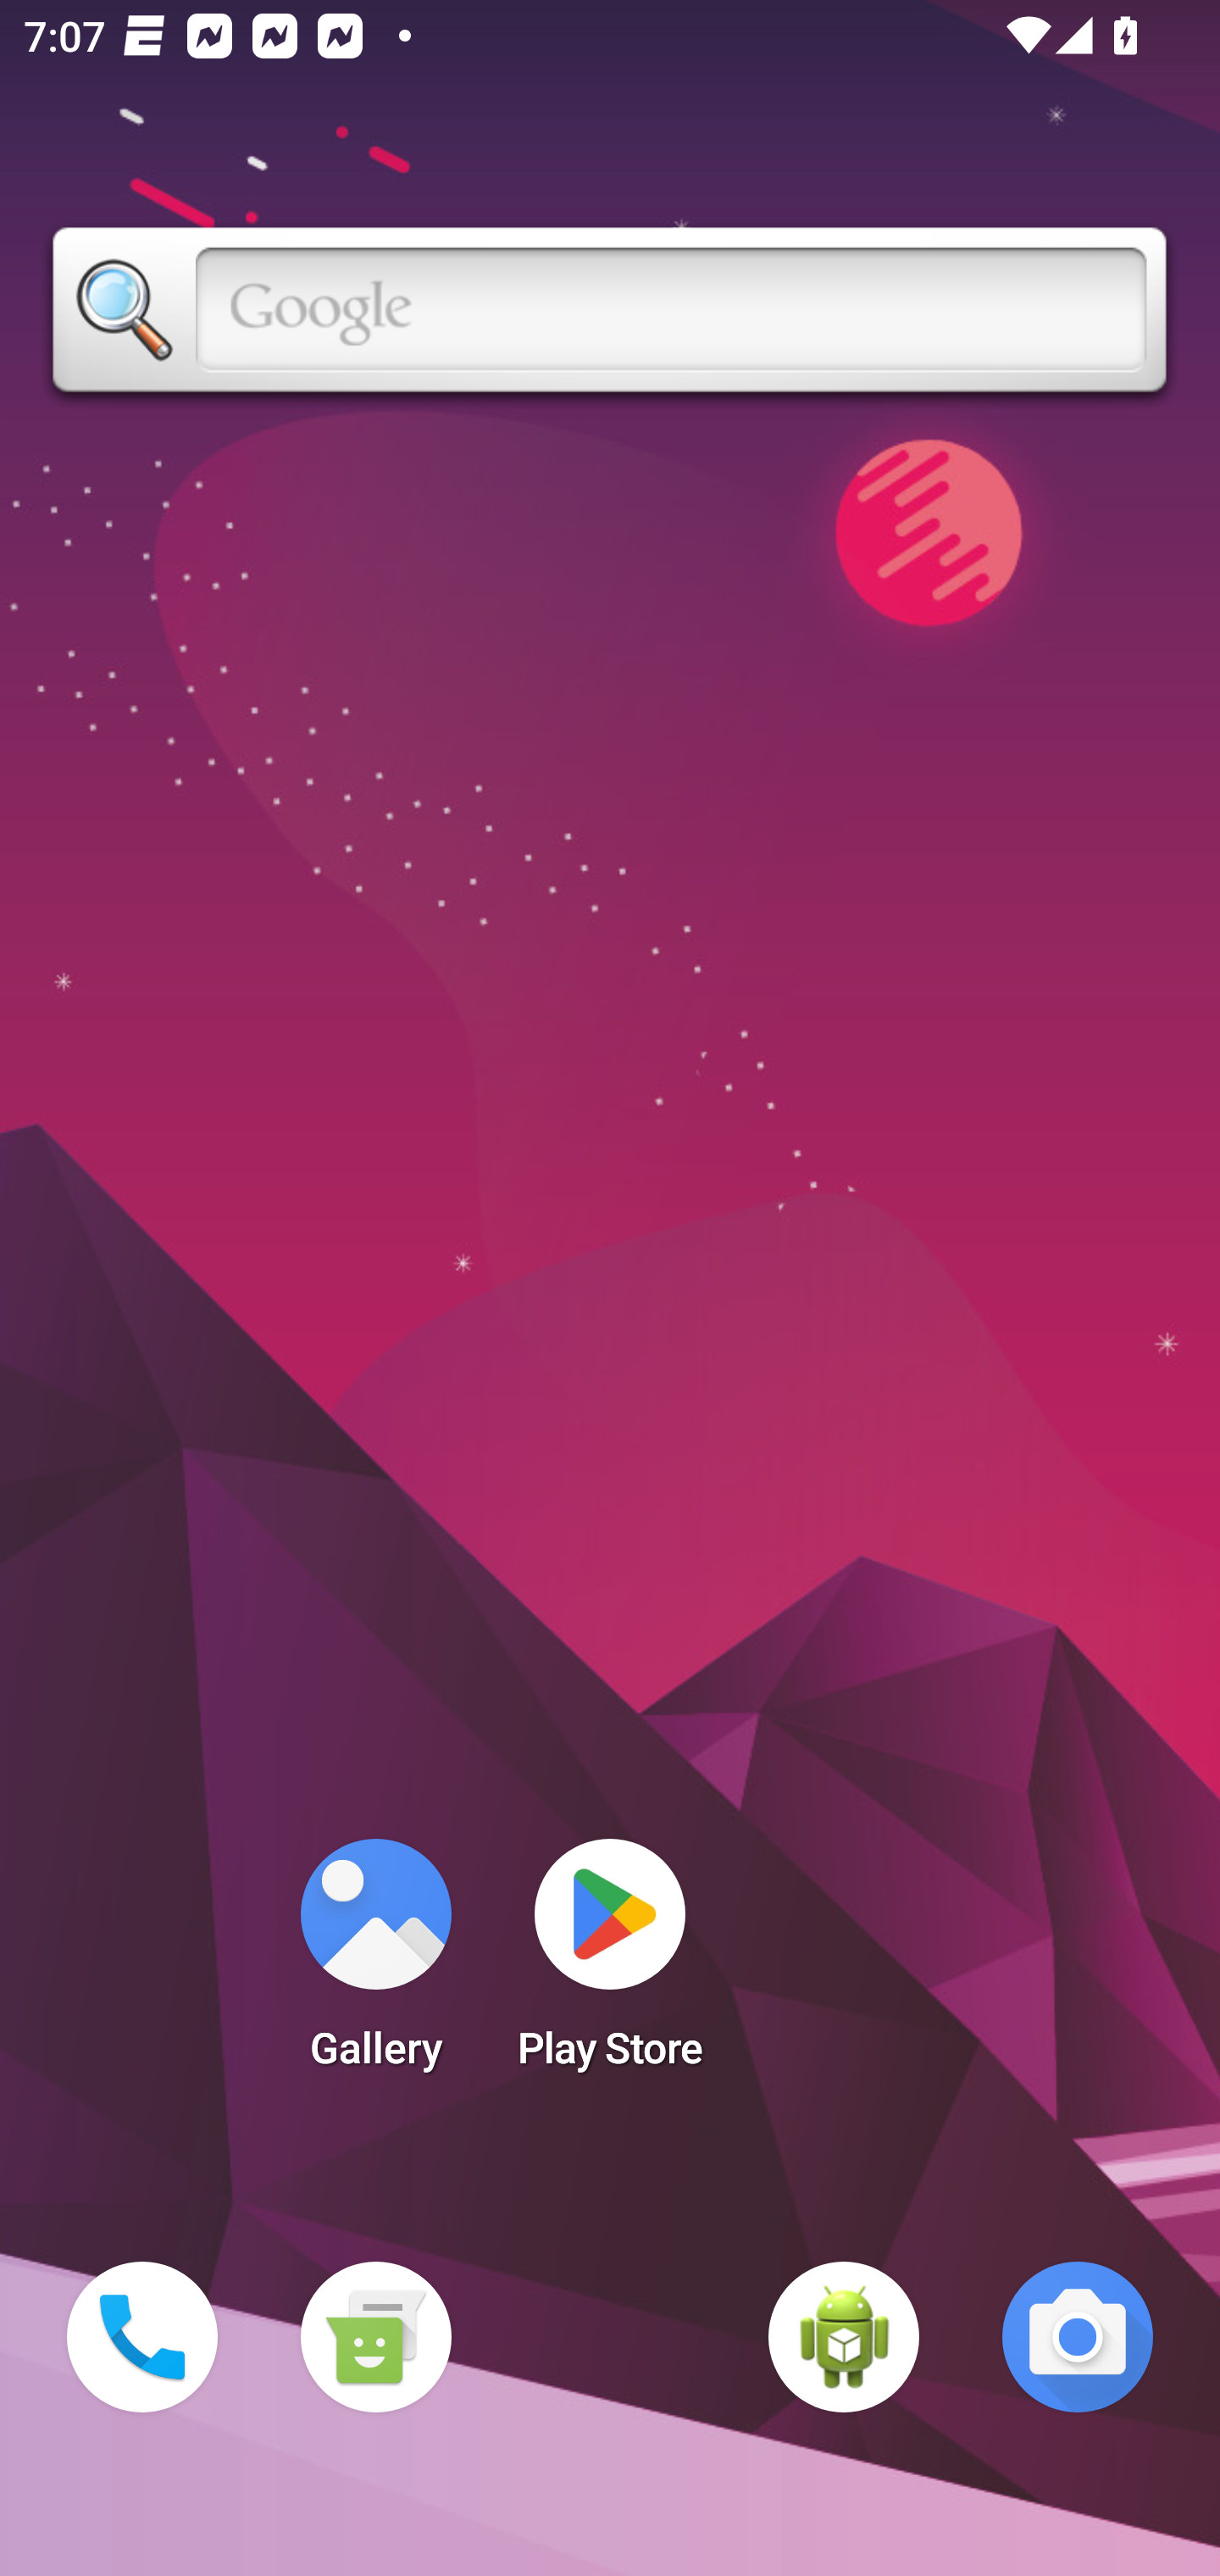  Describe the element at coordinates (844, 2337) in the screenshot. I see `WebView Browser Tester` at that location.